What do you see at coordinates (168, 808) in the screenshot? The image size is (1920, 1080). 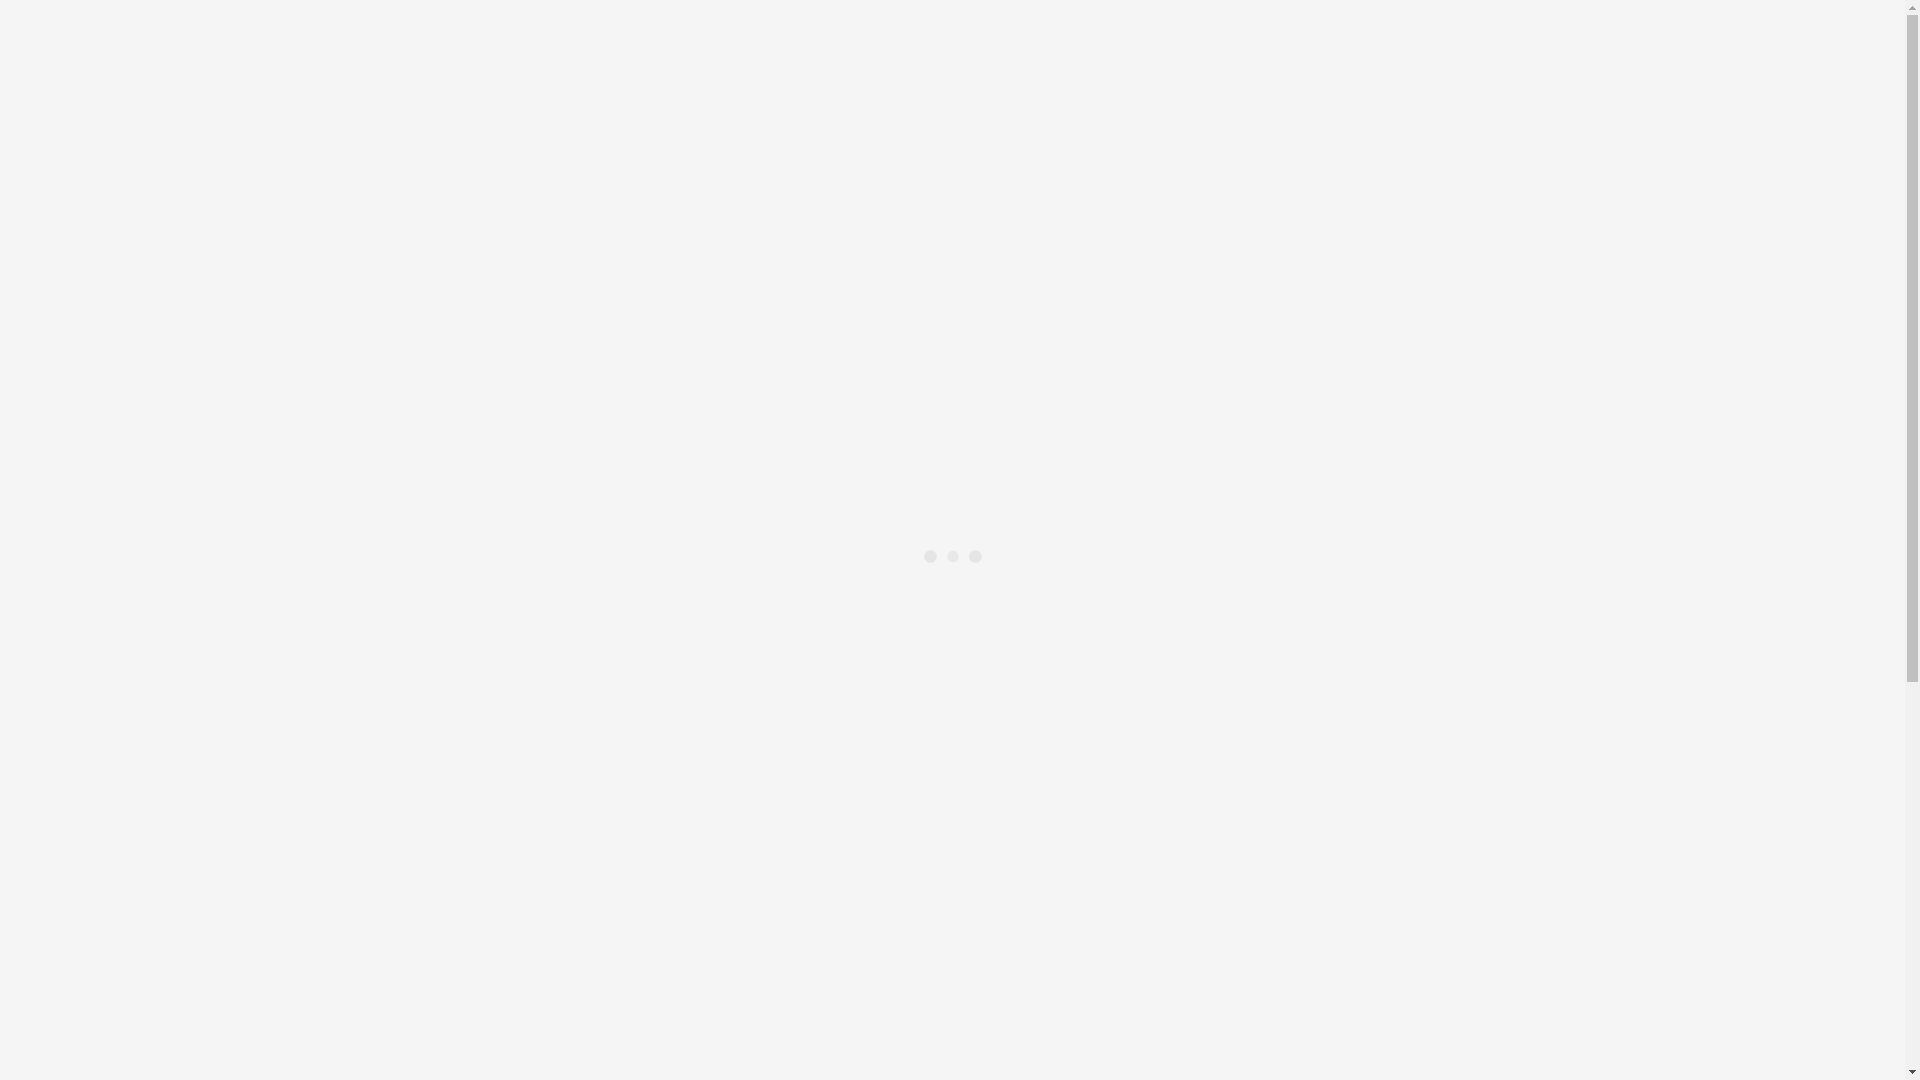 I see `Les manoirs` at bounding box center [168, 808].